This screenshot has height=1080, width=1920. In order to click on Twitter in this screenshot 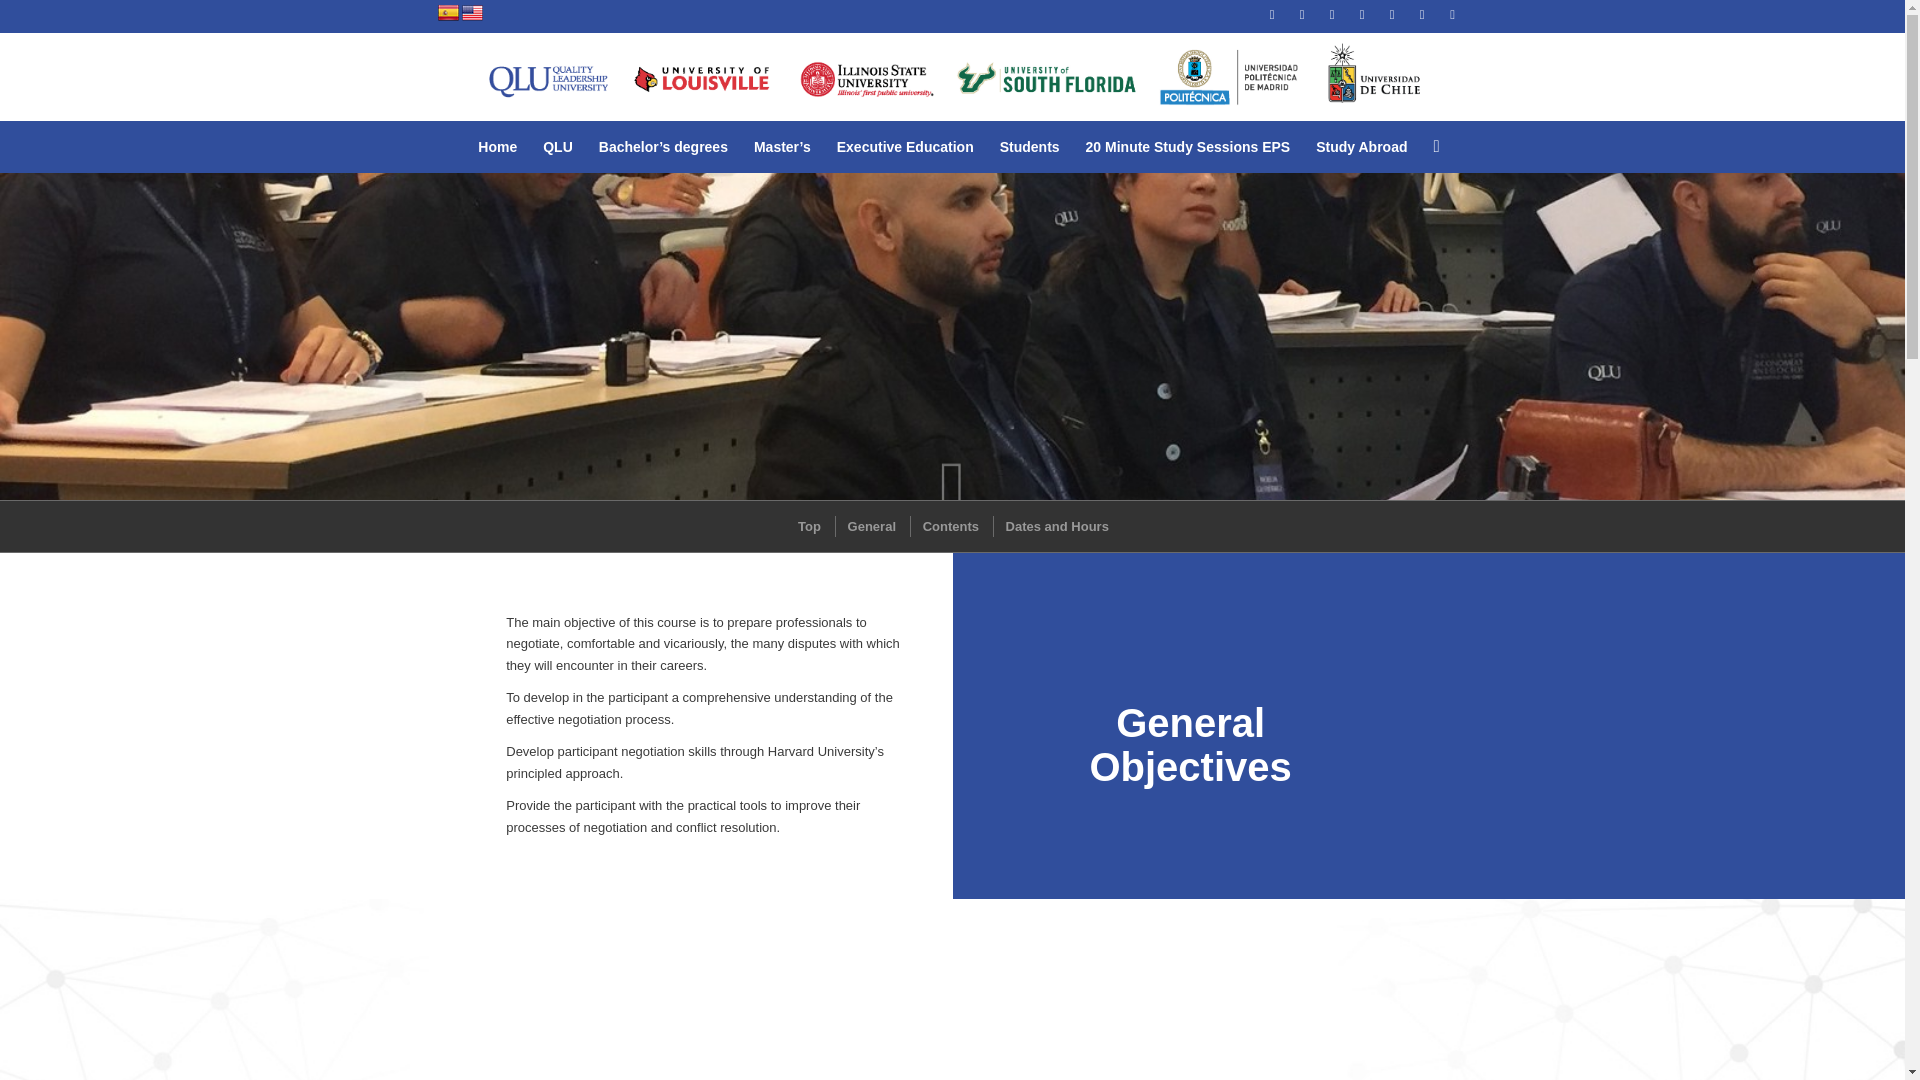, I will do `click(1362, 15)`.